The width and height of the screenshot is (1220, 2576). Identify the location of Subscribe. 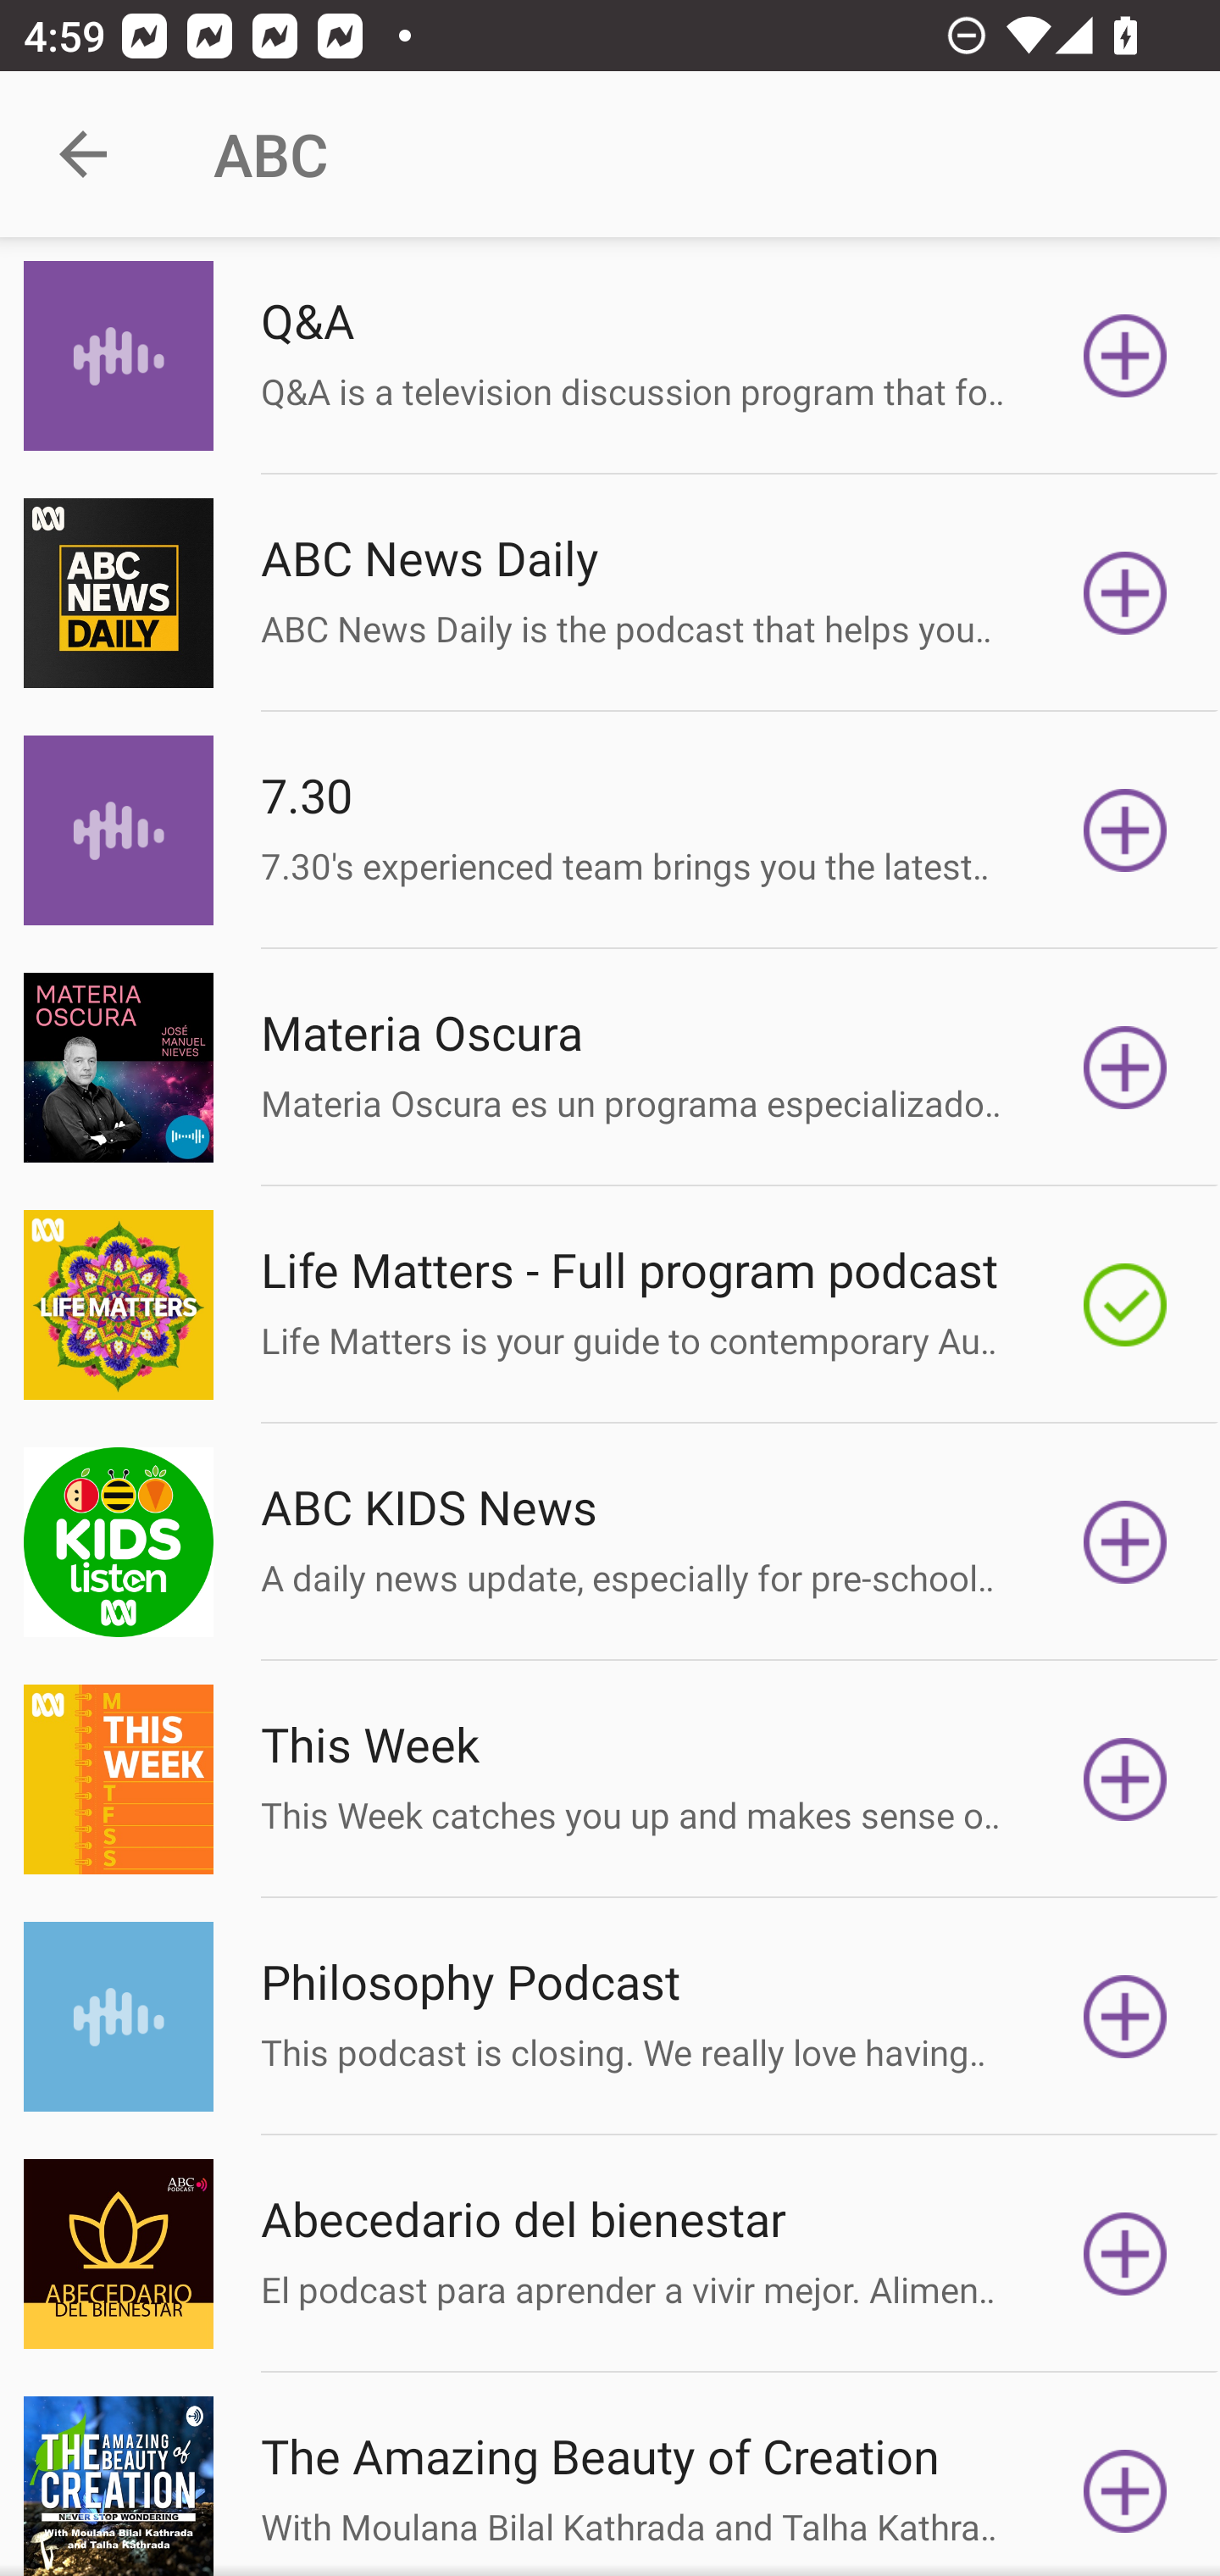
(1125, 2486).